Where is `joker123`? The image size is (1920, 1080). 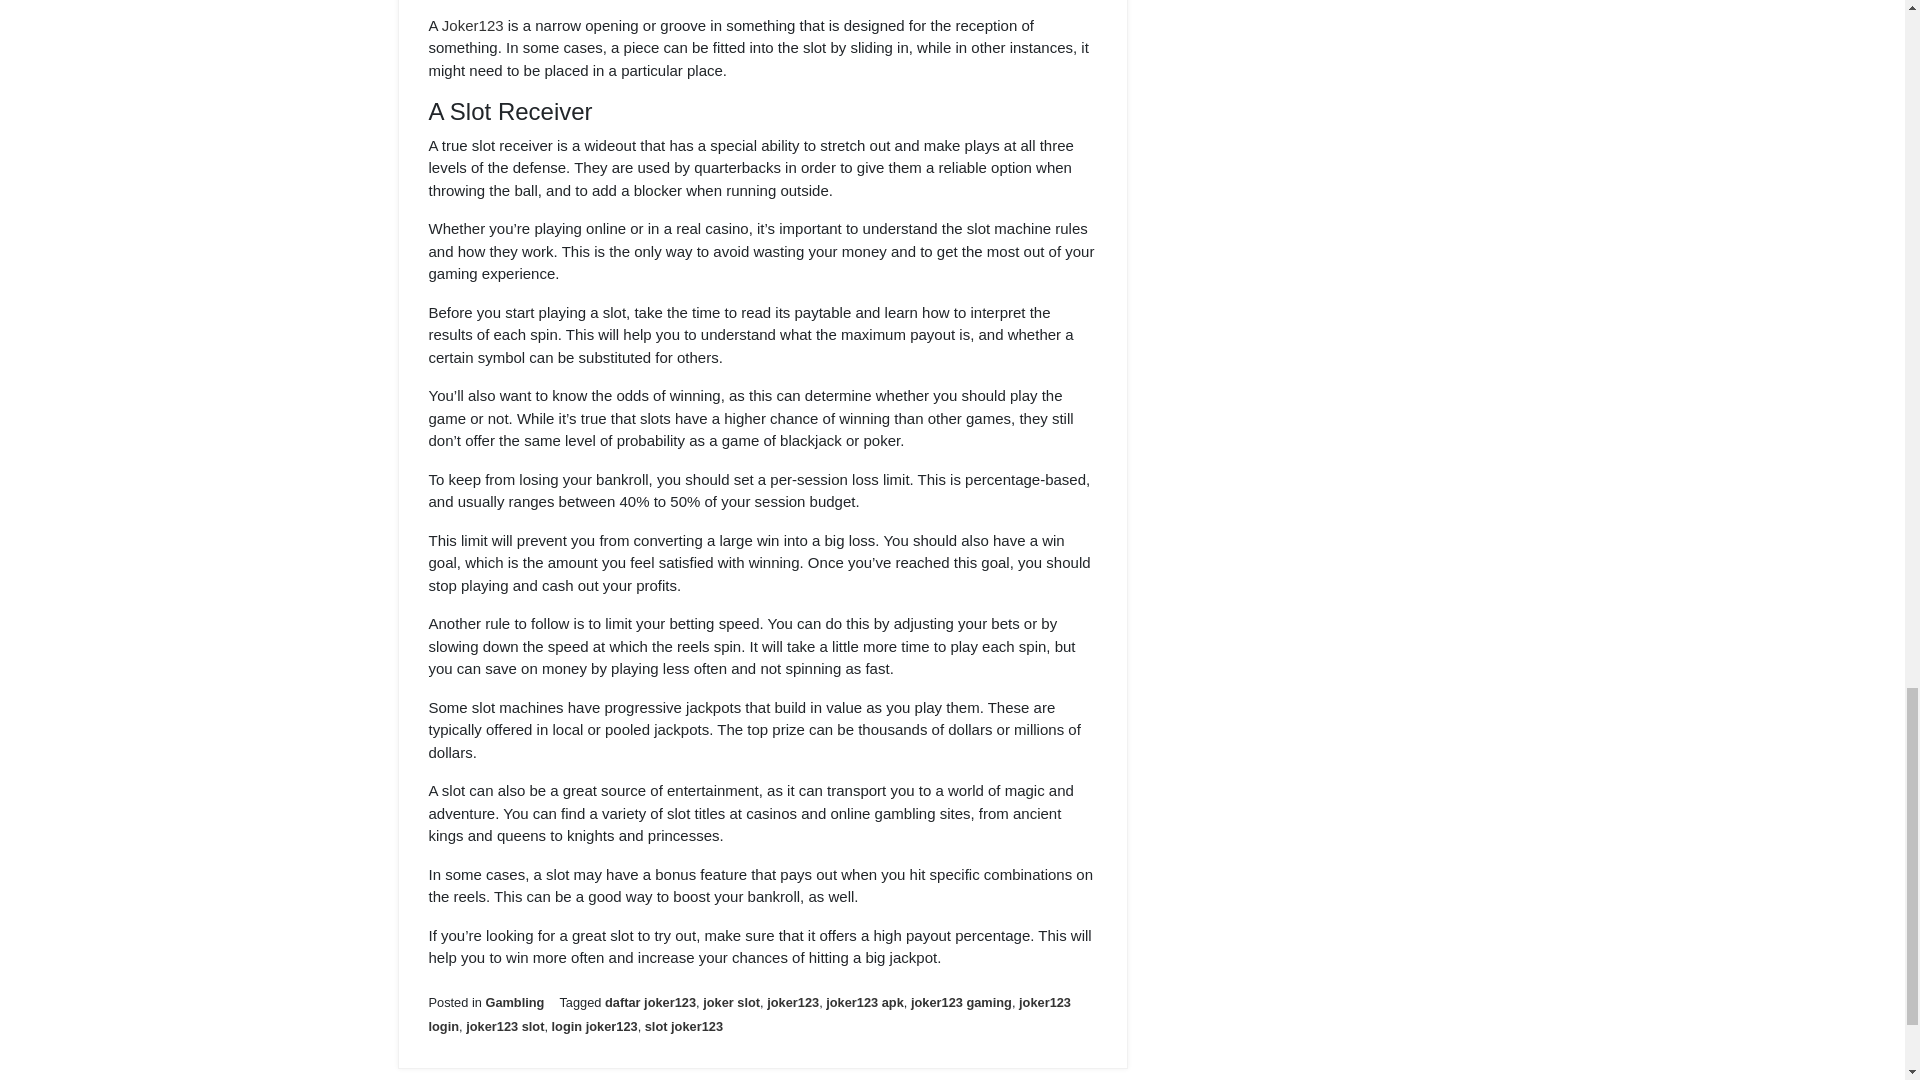
joker123 is located at coordinates (792, 1002).